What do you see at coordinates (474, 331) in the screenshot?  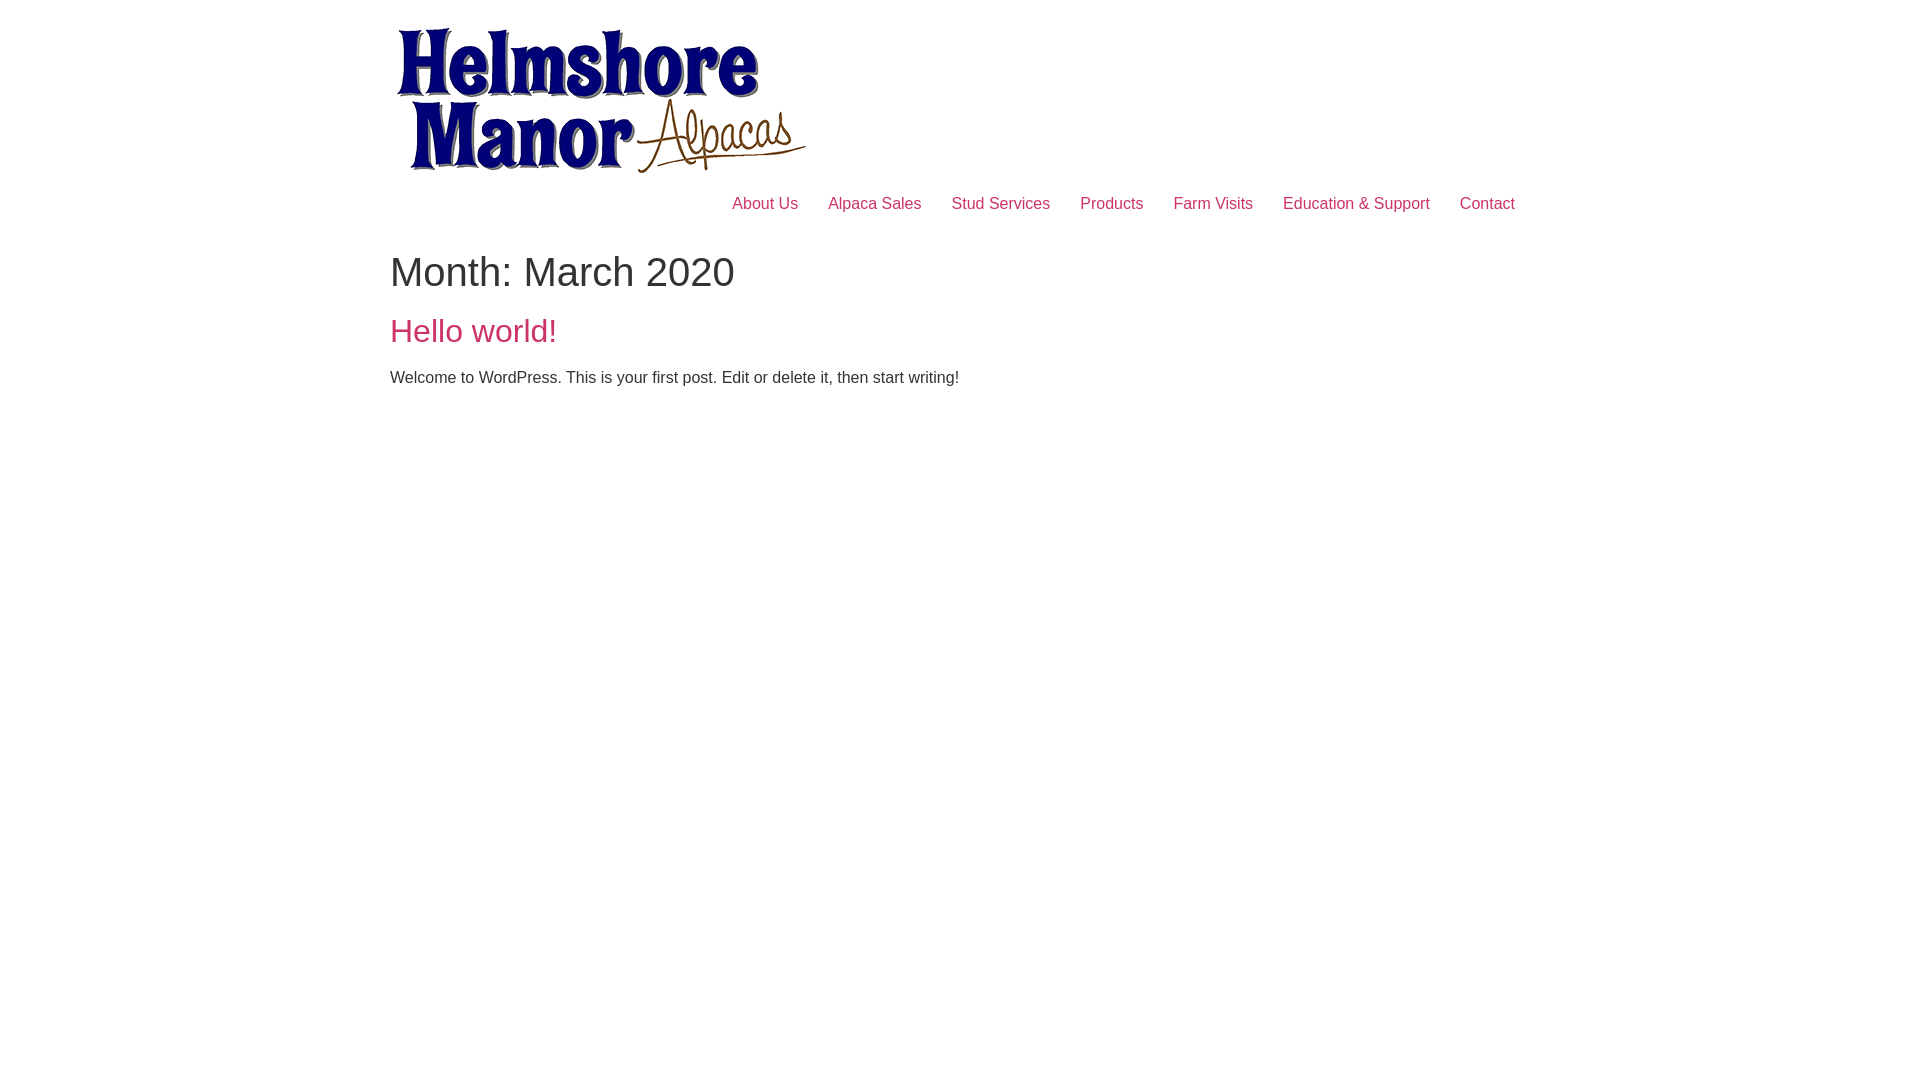 I see `Hello world!` at bounding box center [474, 331].